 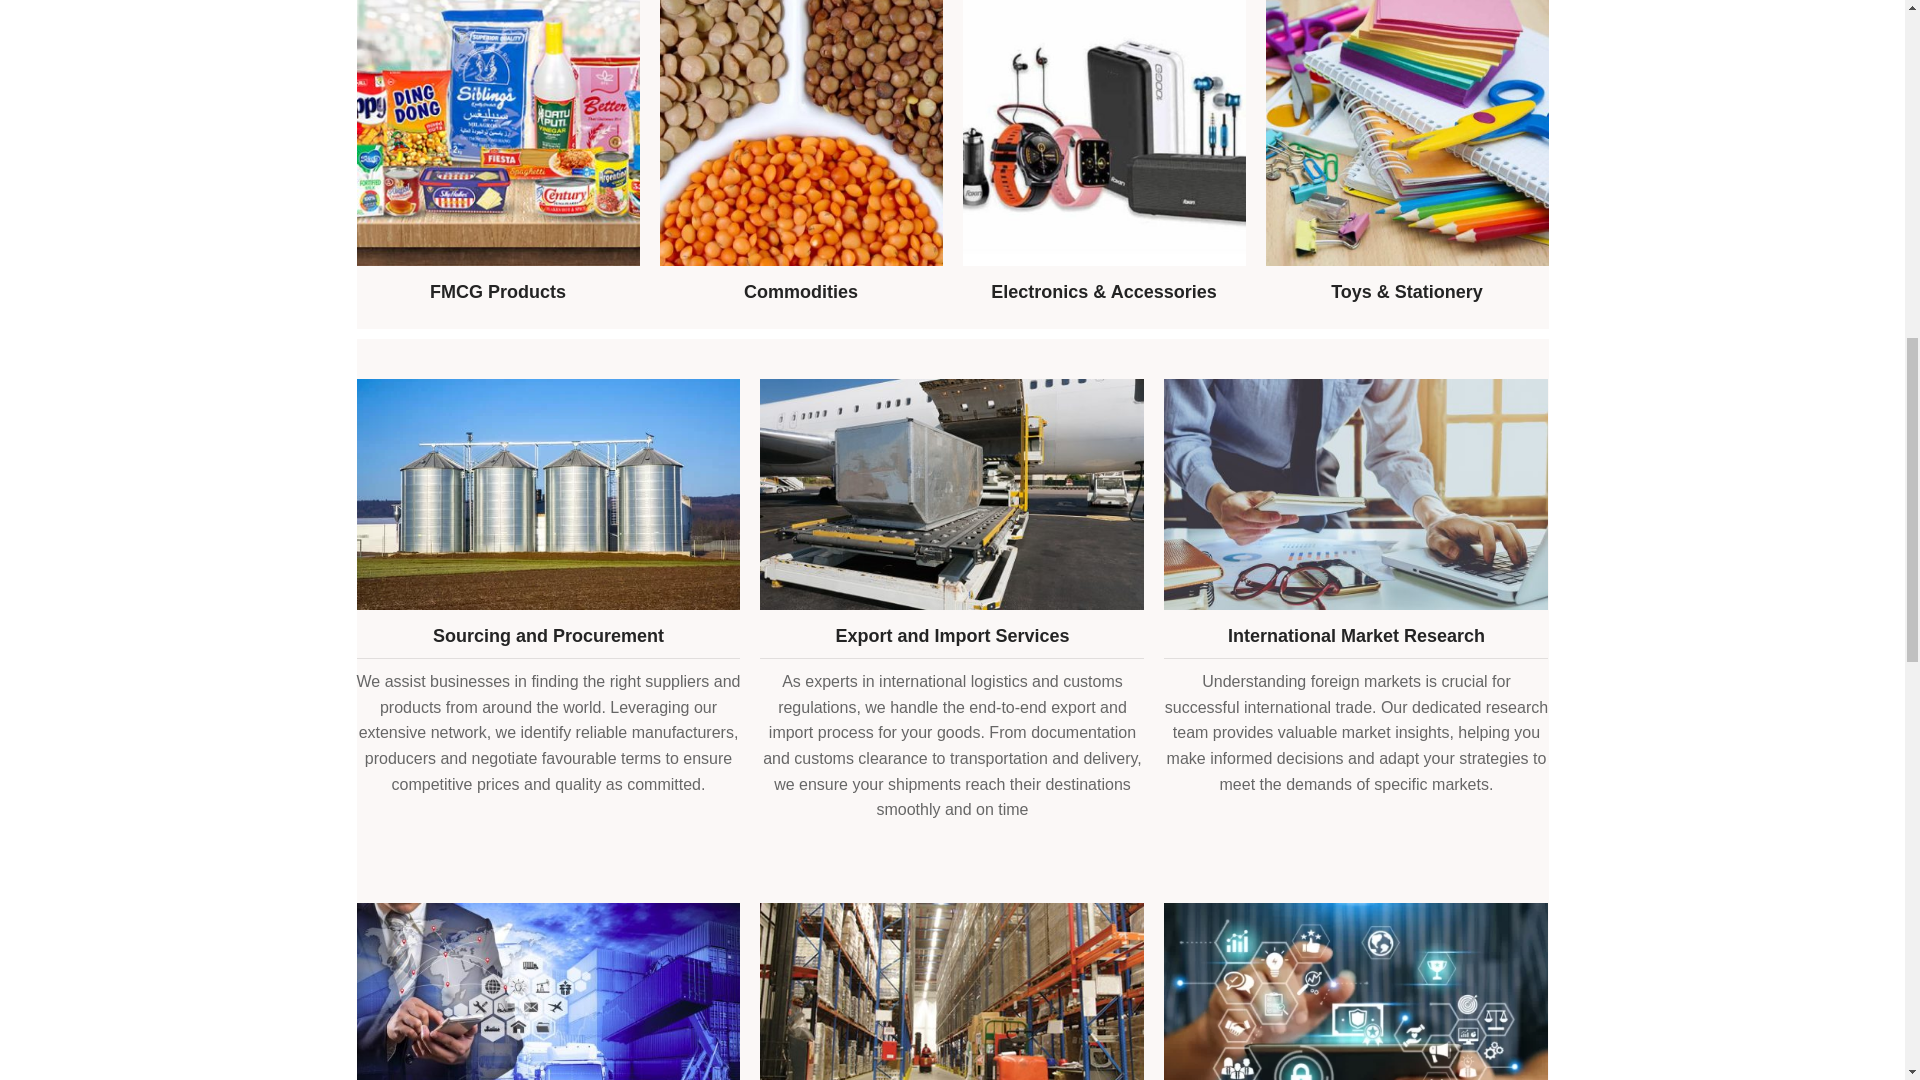 I want to click on int market research, so click(x=1355, y=494).